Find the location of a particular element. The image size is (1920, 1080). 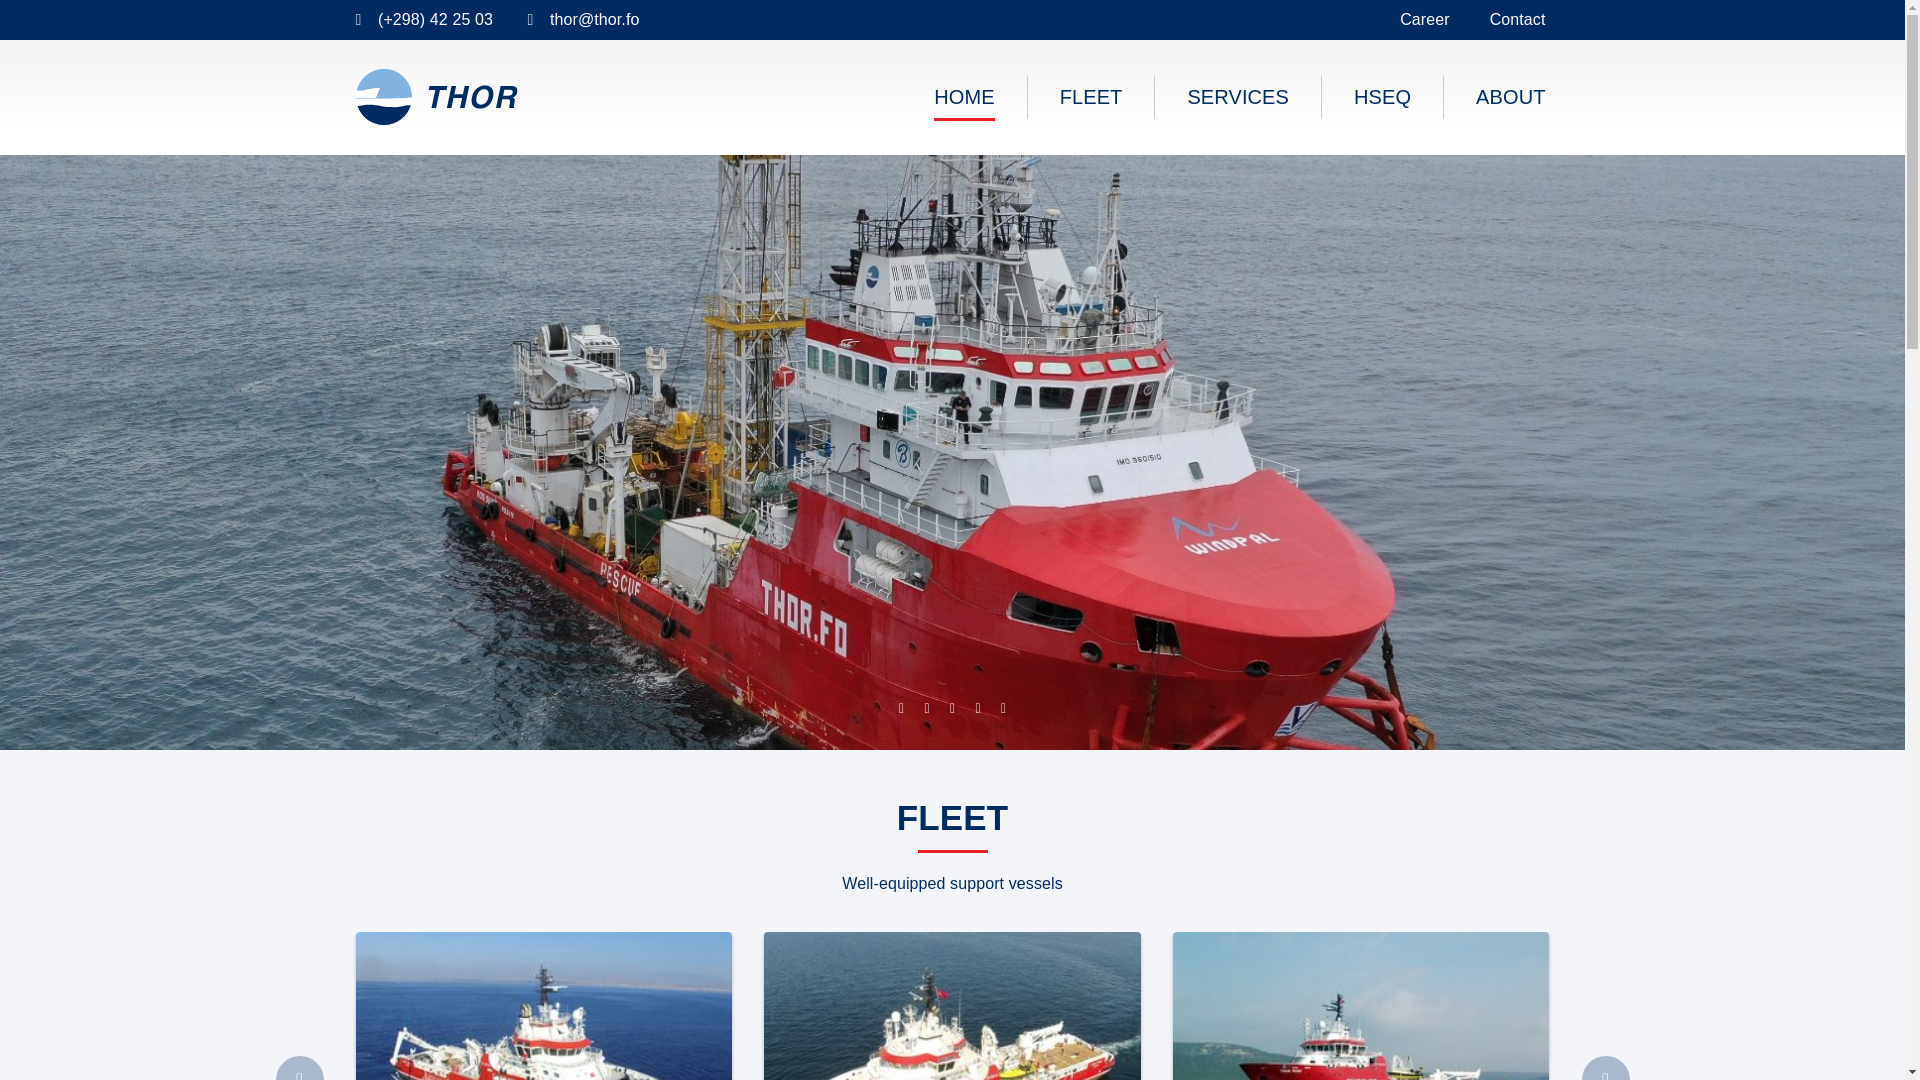

ABOUT is located at coordinates (1510, 96).